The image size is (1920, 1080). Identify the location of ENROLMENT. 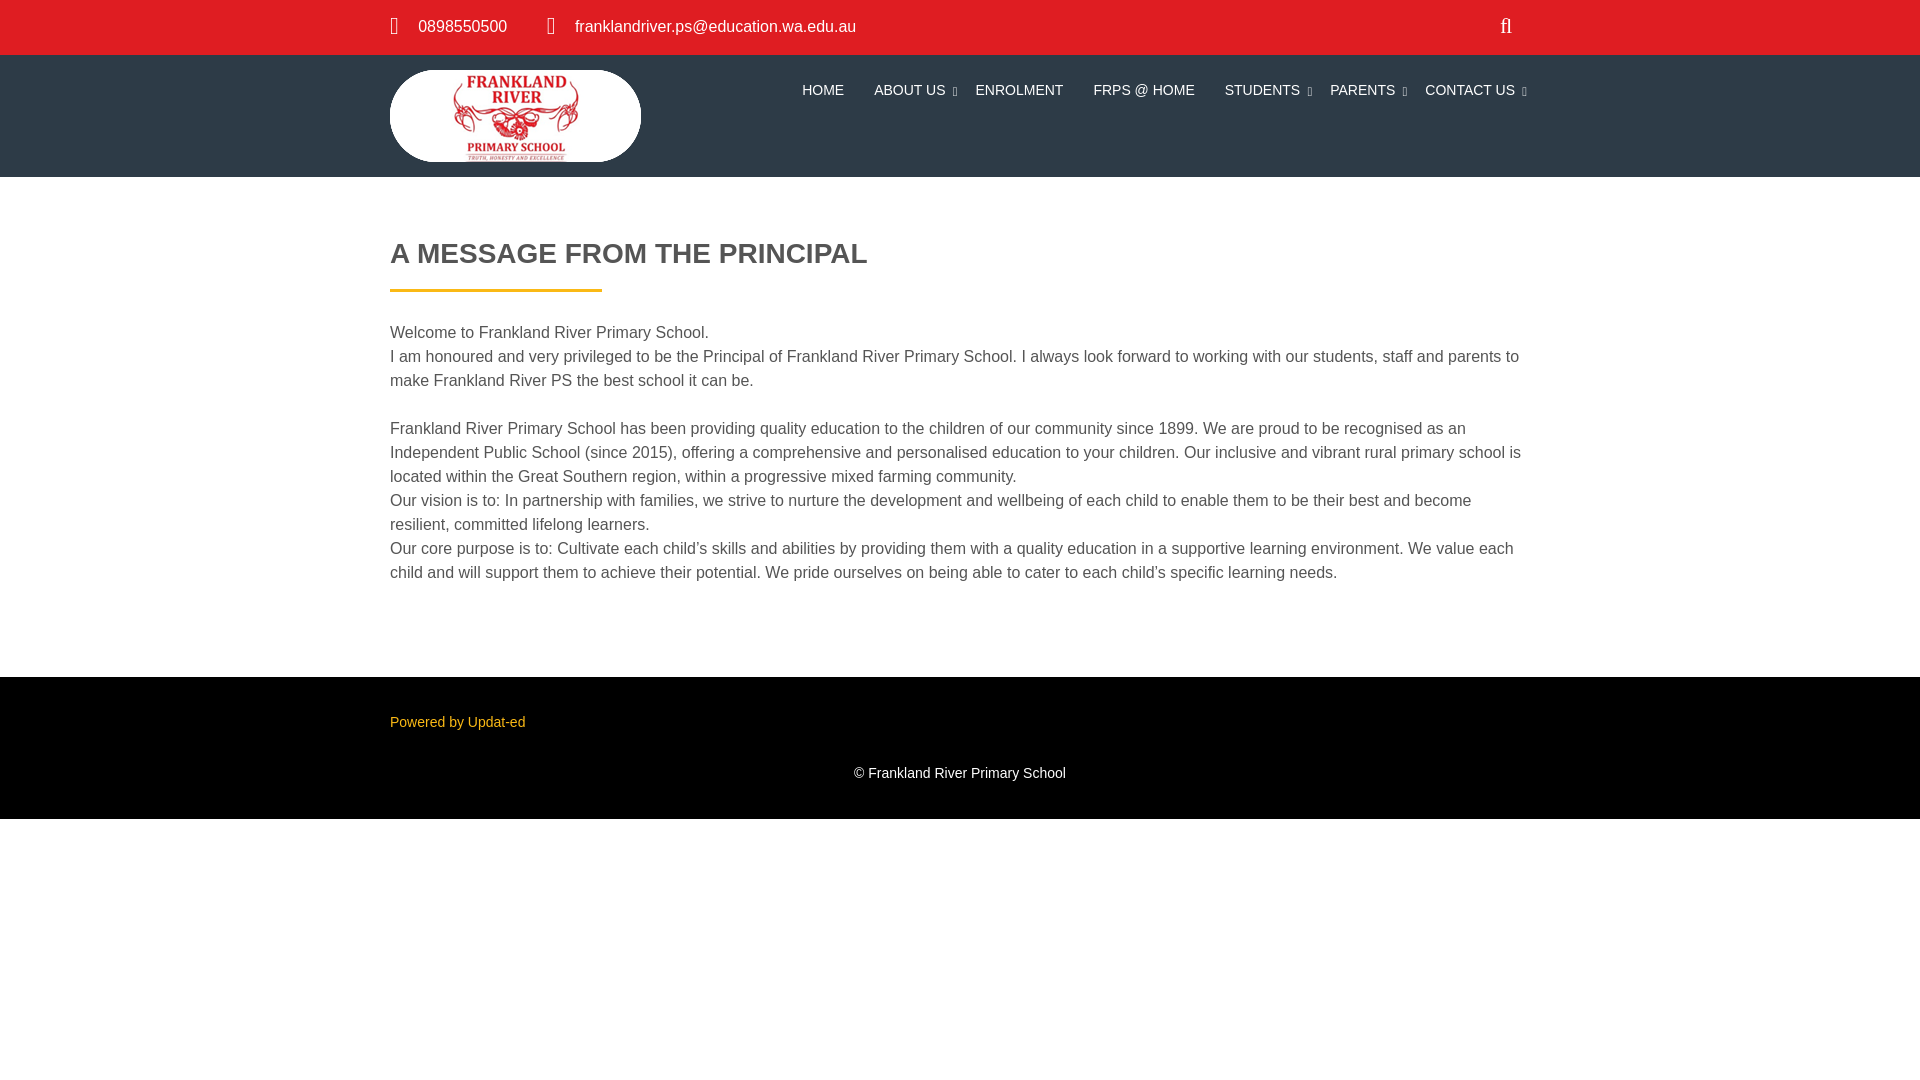
(1018, 92).